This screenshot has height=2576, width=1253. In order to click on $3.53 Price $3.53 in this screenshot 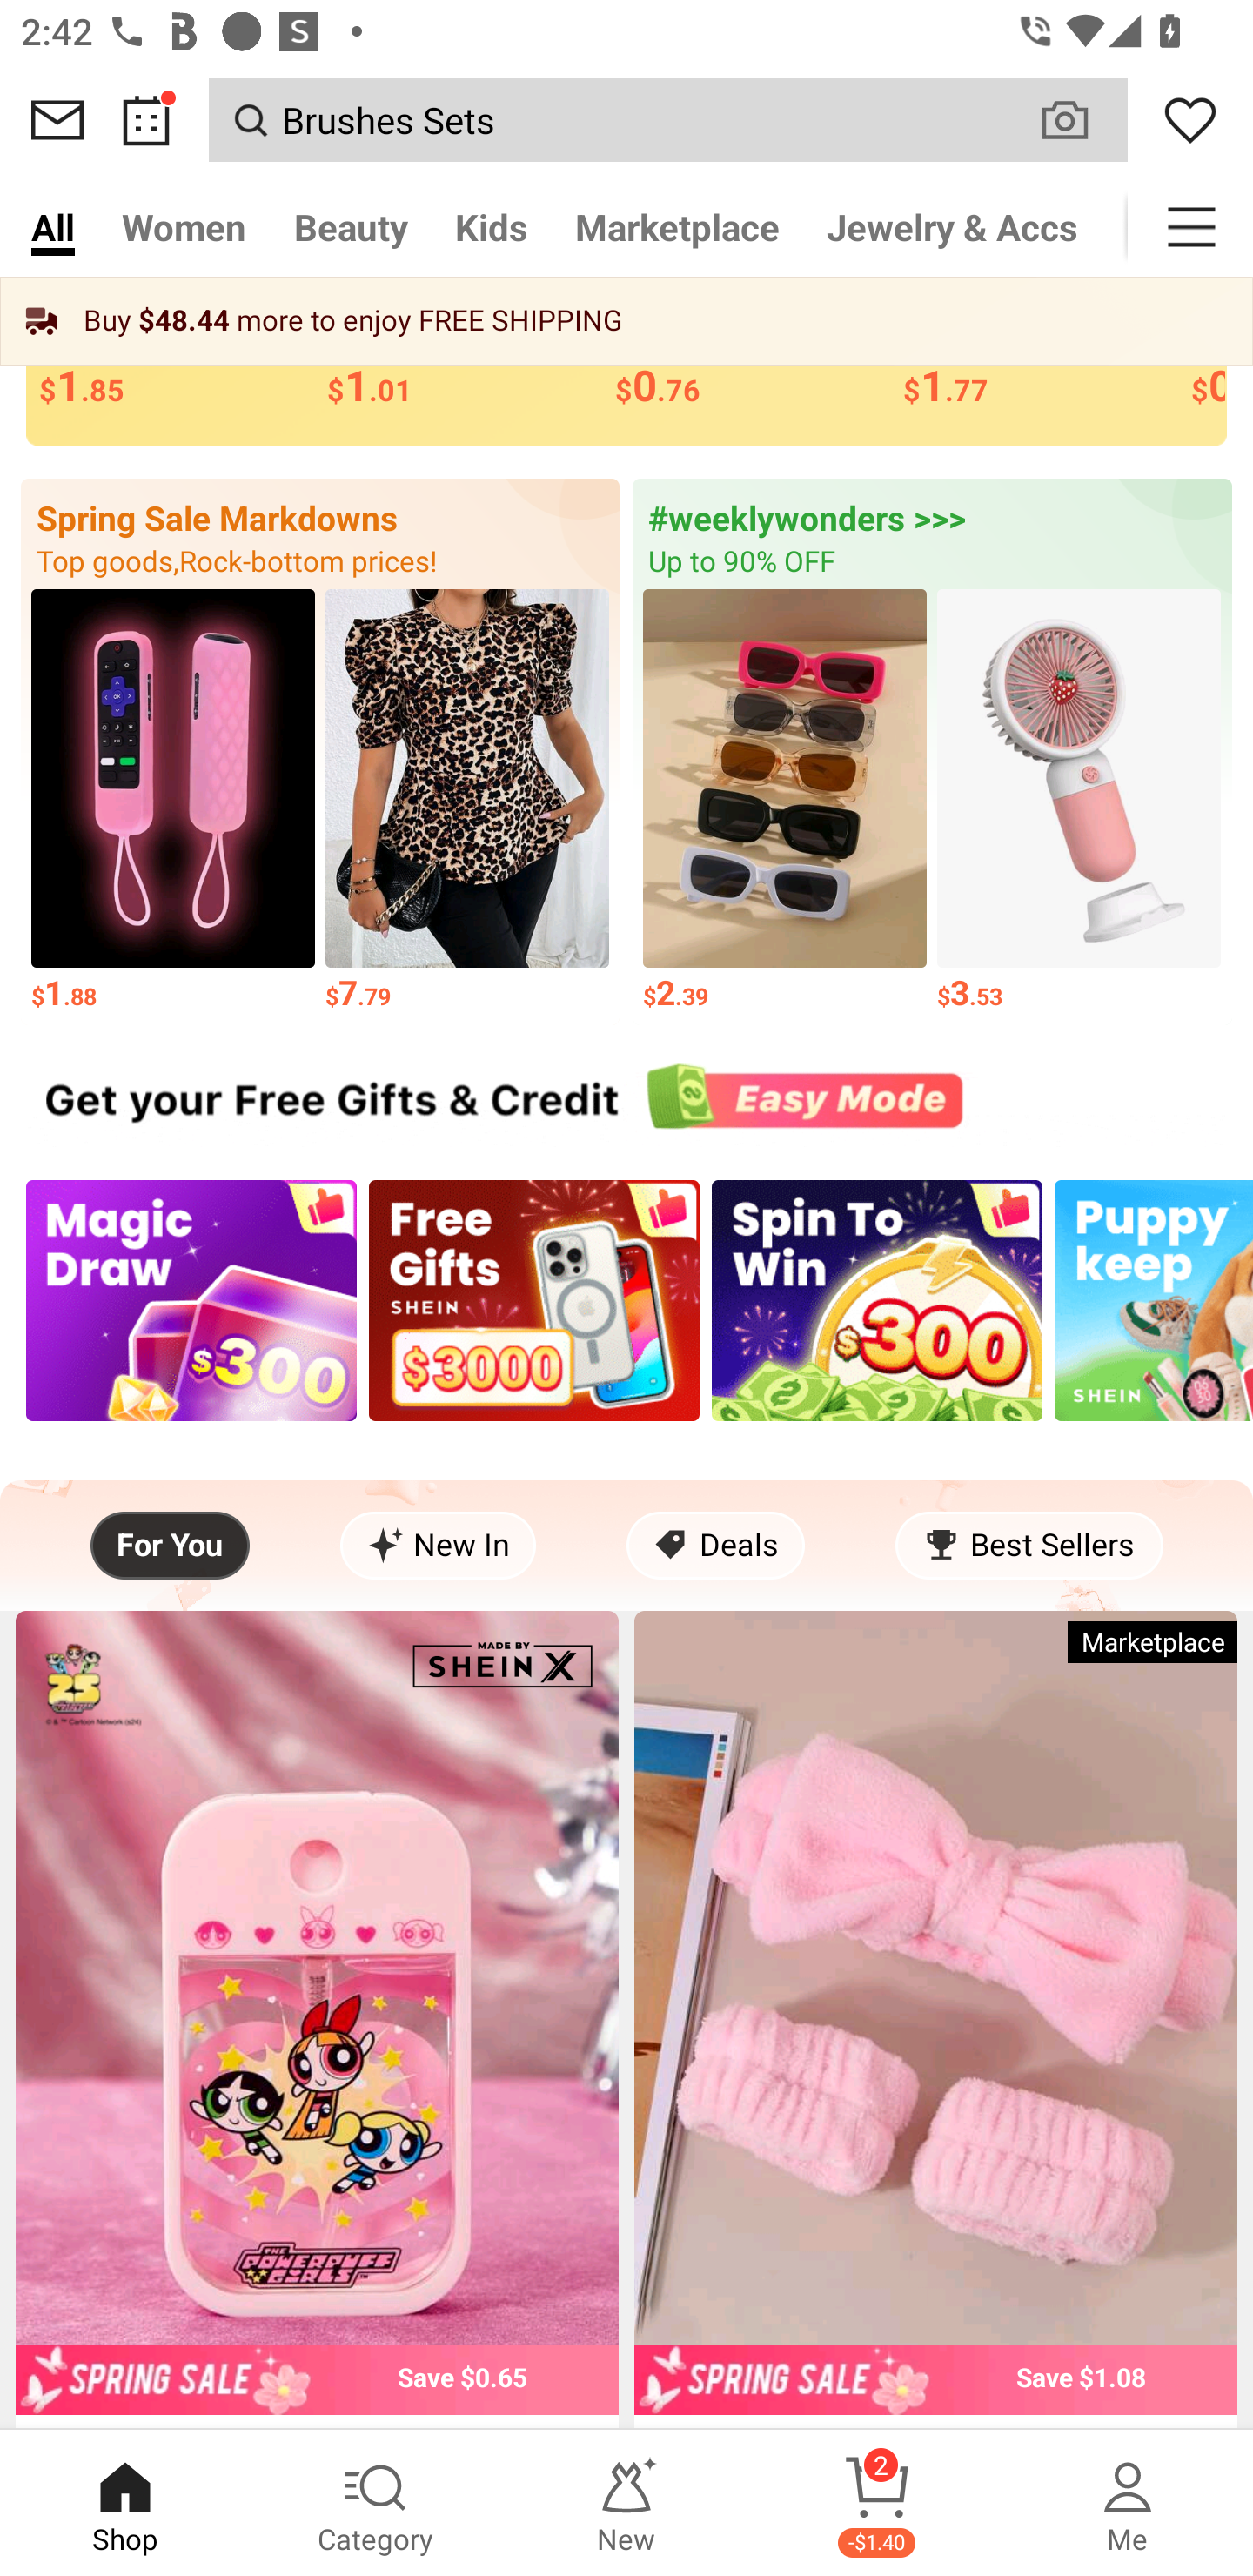, I will do `click(1079, 802)`.